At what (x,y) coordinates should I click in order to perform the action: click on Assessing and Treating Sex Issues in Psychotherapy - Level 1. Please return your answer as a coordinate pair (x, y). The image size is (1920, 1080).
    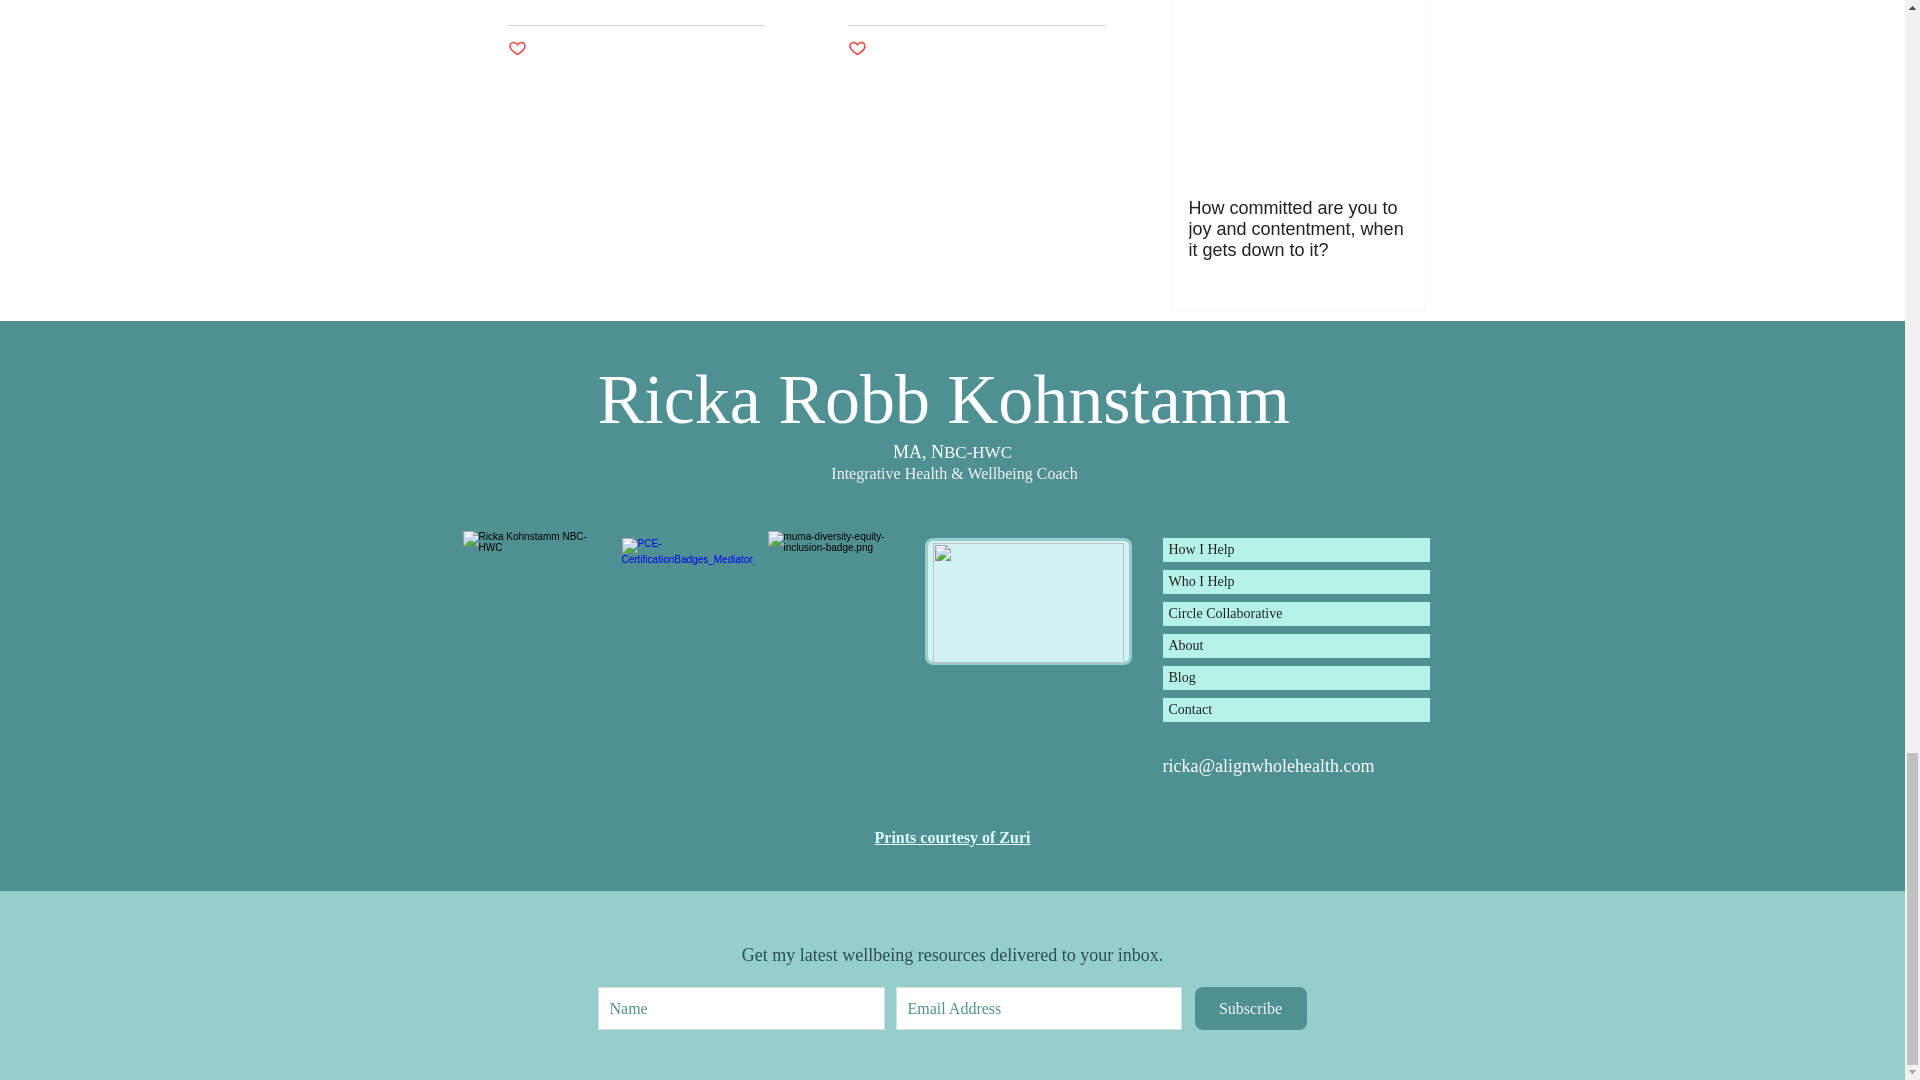
    Looking at the image, I should click on (1027, 604).